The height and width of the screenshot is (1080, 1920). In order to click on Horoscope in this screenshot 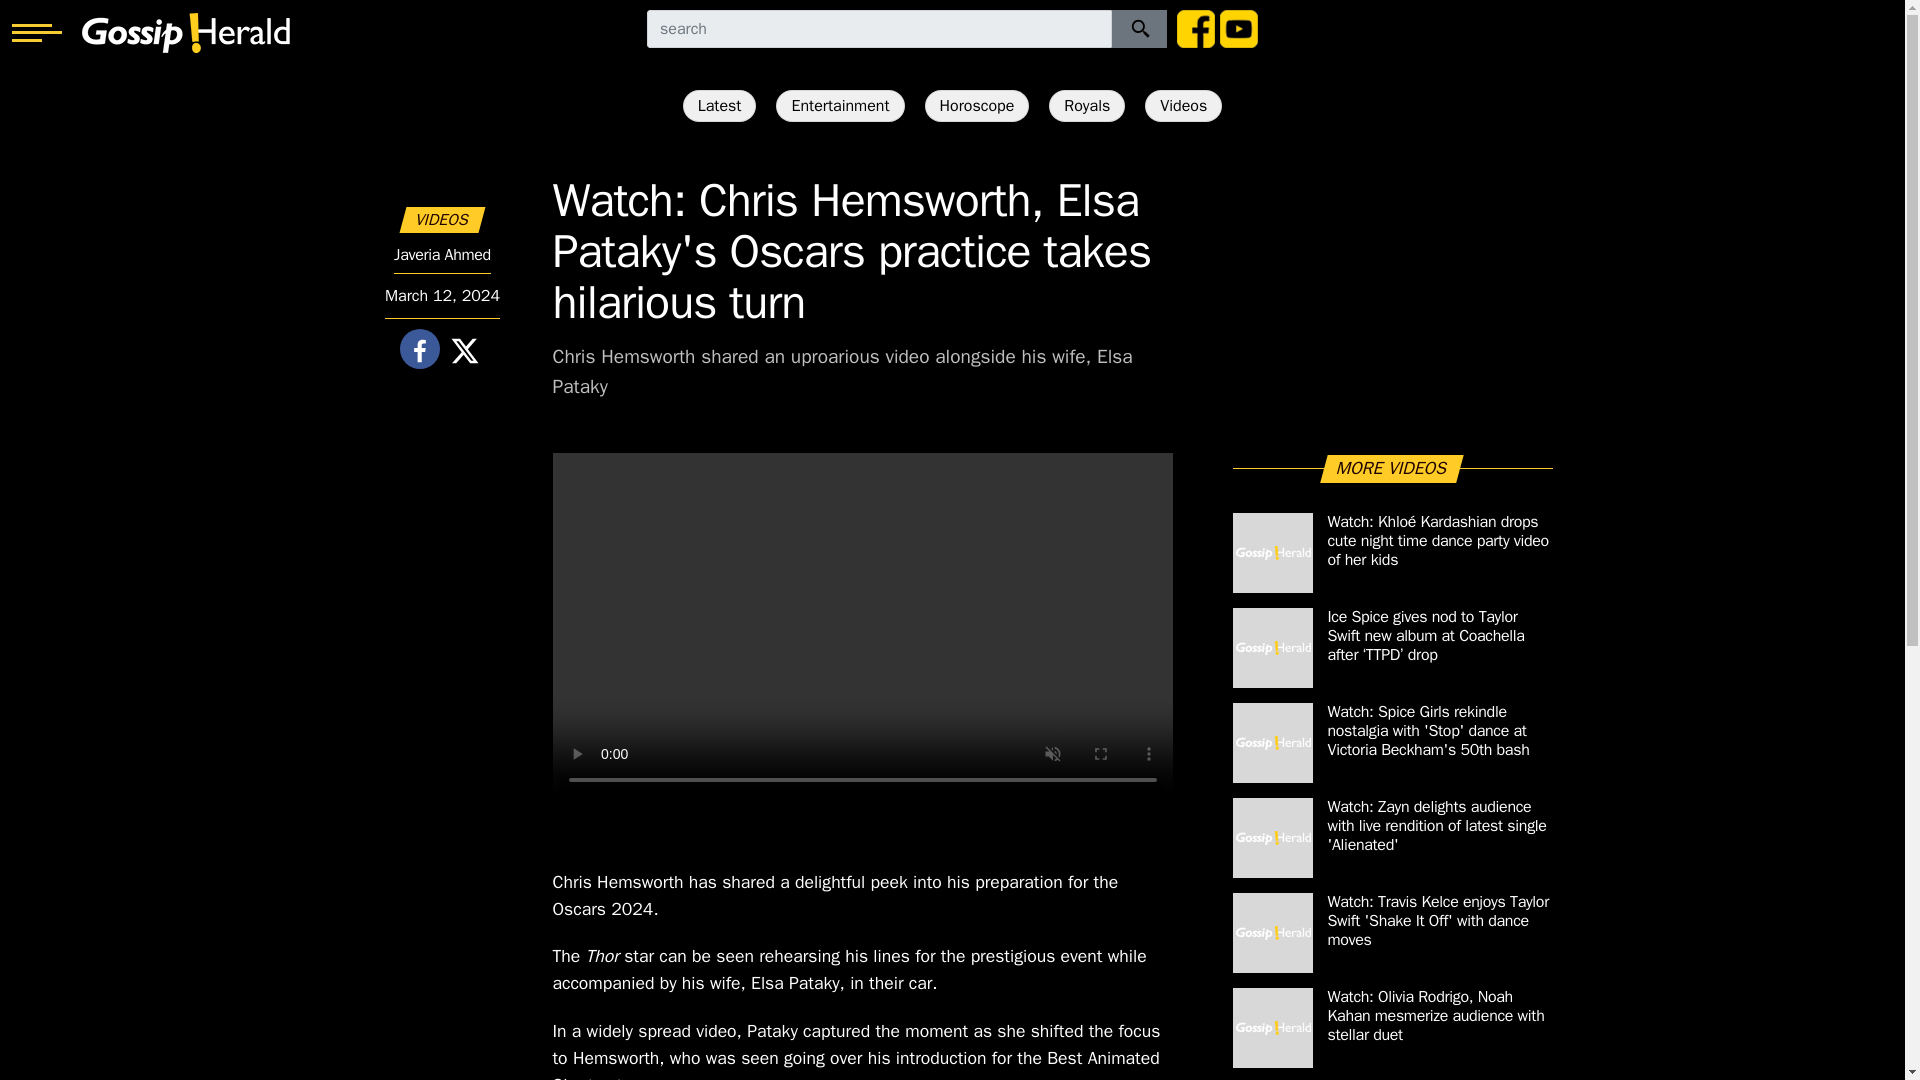, I will do `click(977, 106)`.